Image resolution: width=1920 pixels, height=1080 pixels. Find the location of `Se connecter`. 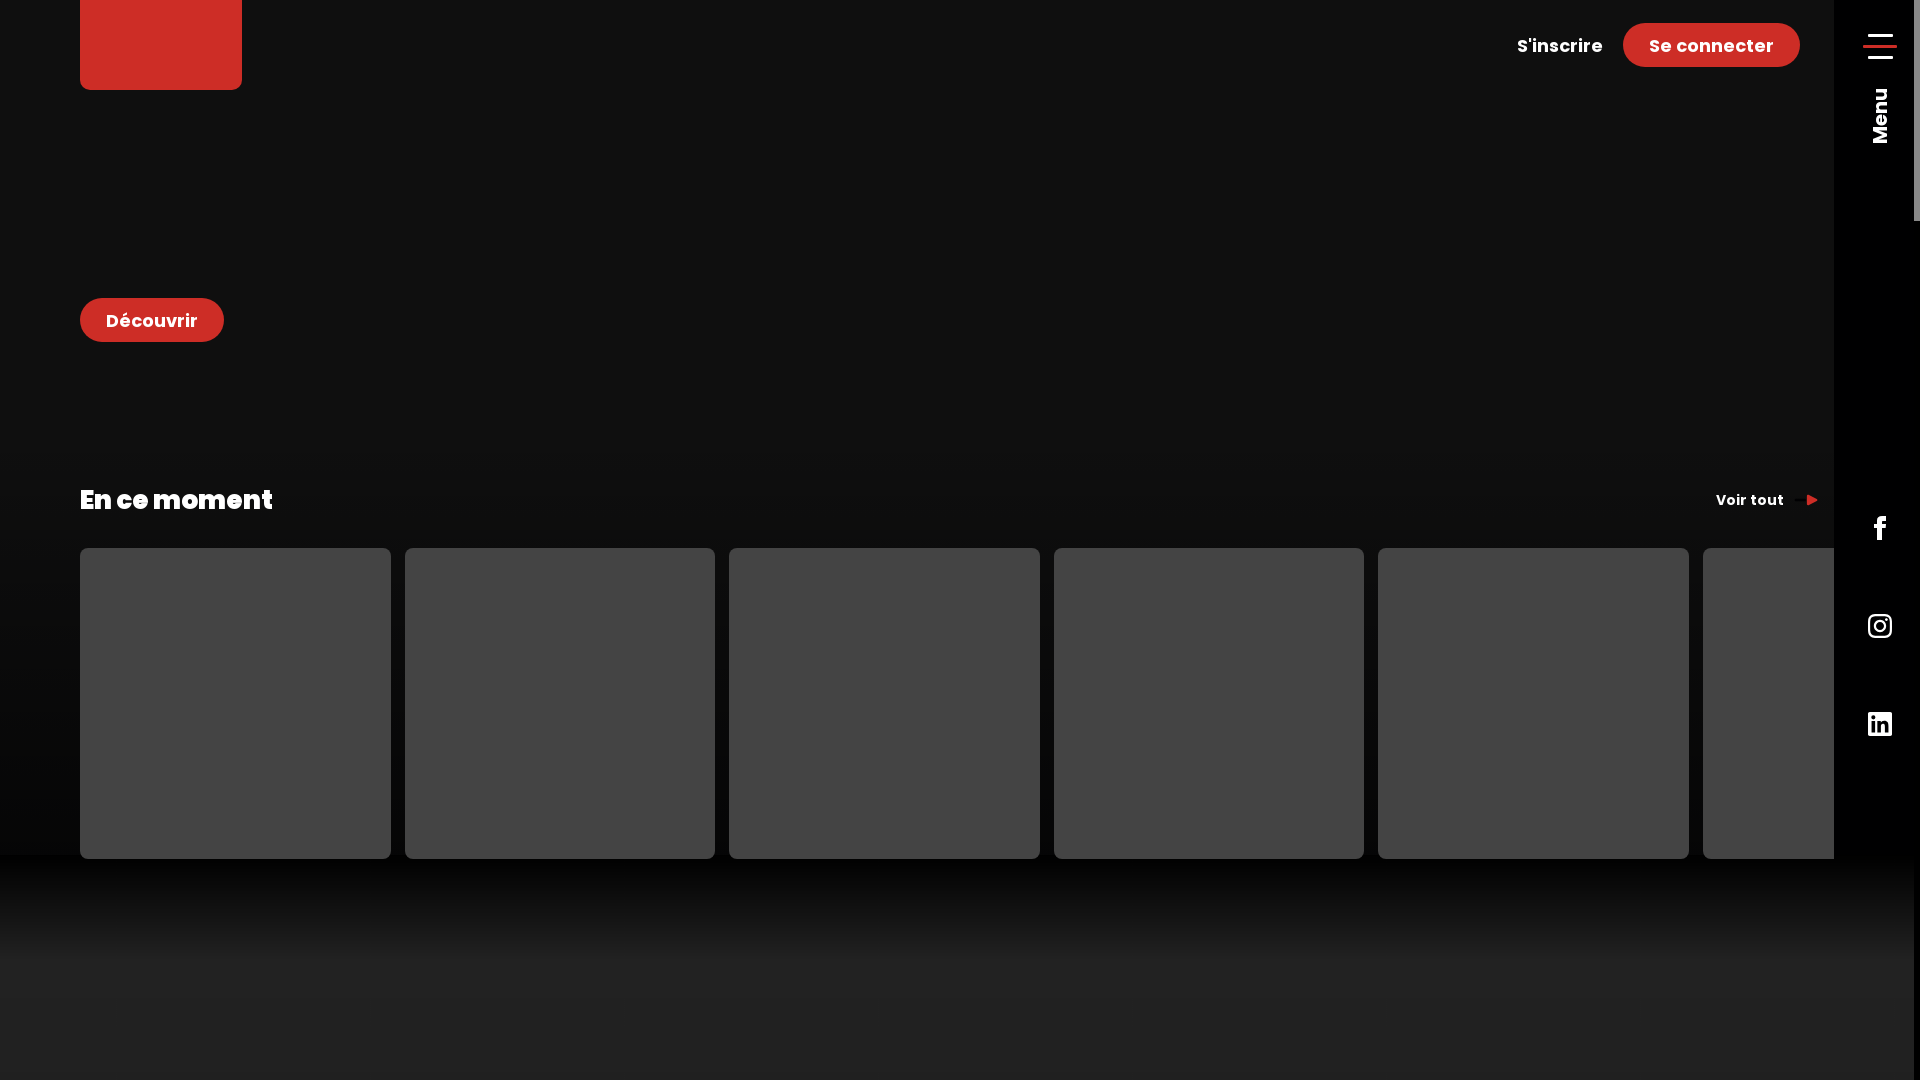

Se connecter is located at coordinates (1712, 45).